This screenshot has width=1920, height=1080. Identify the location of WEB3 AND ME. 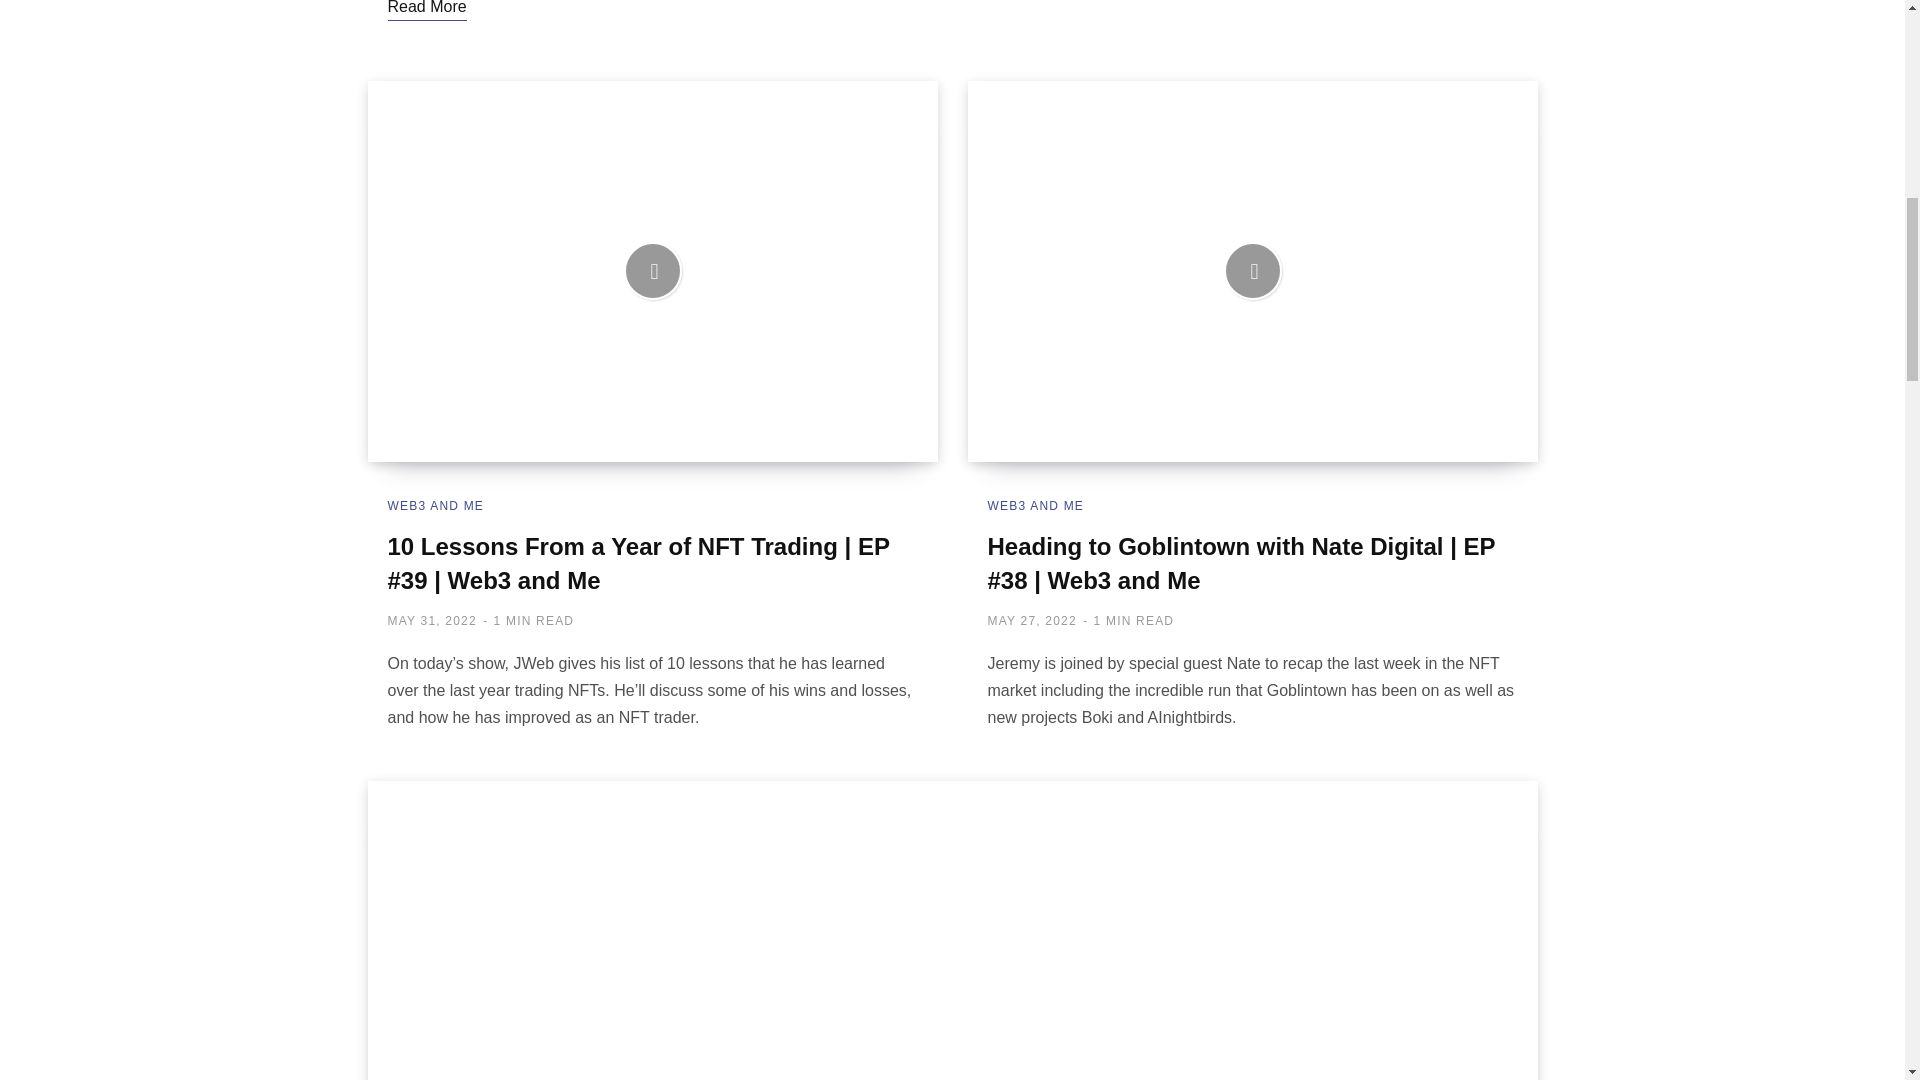
(1036, 506).